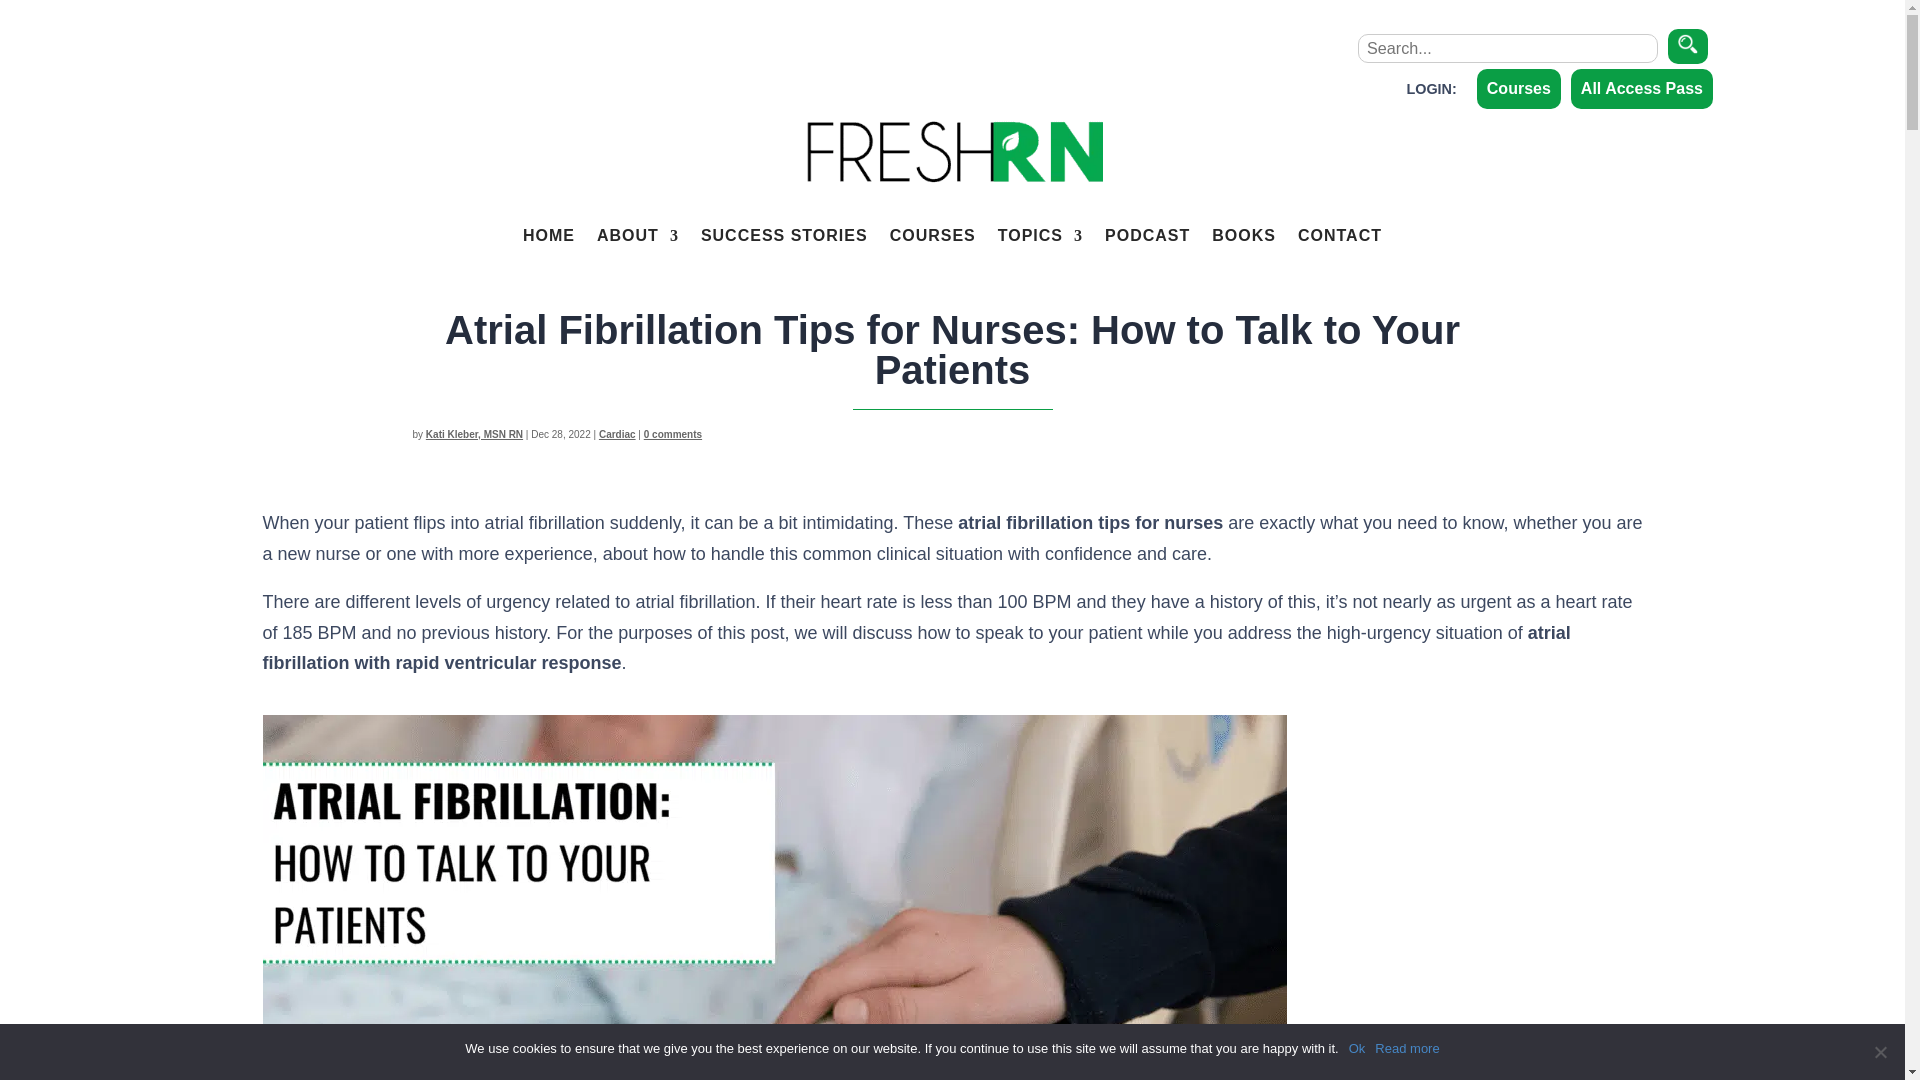  What do you see at coordinates (1148, 236) in the screenshot?
I see `PODCAST` at bounding box center [1148, 236].